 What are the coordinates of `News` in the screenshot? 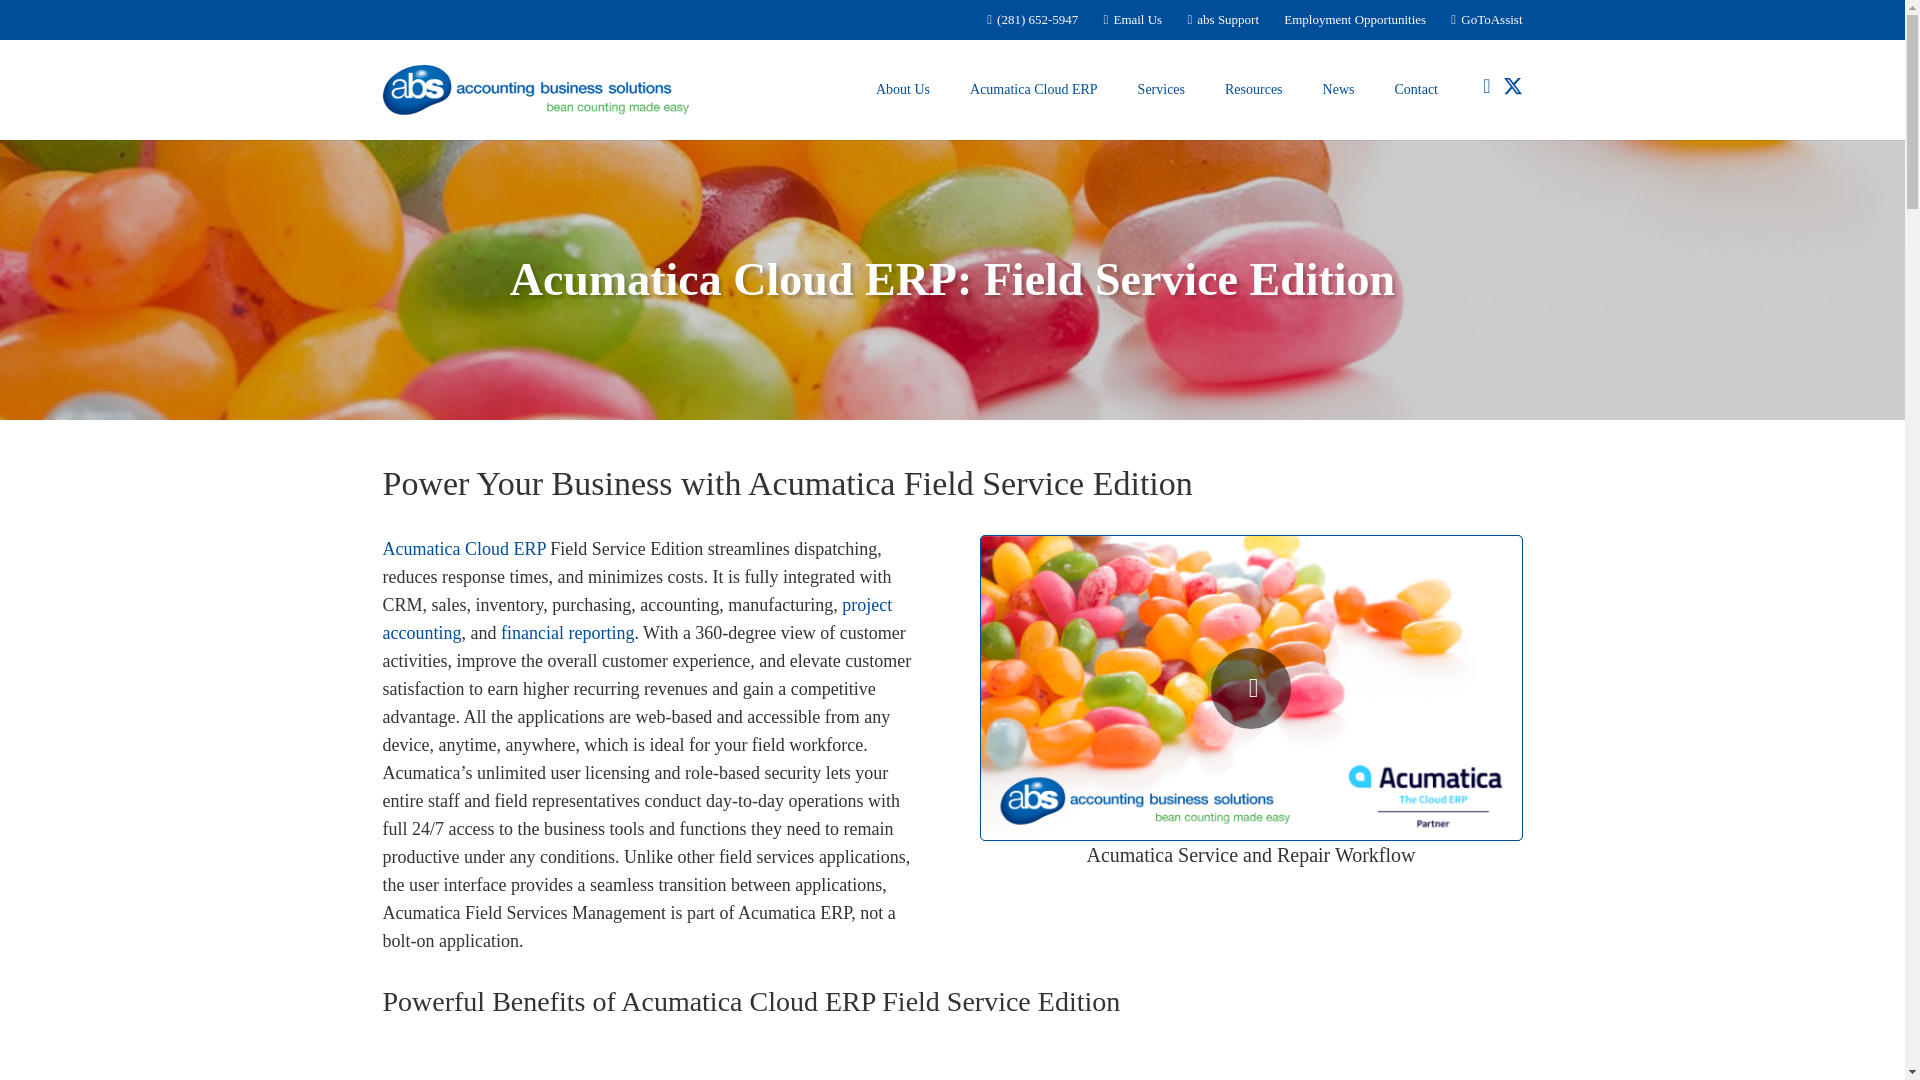 It's located at (1338, 89).